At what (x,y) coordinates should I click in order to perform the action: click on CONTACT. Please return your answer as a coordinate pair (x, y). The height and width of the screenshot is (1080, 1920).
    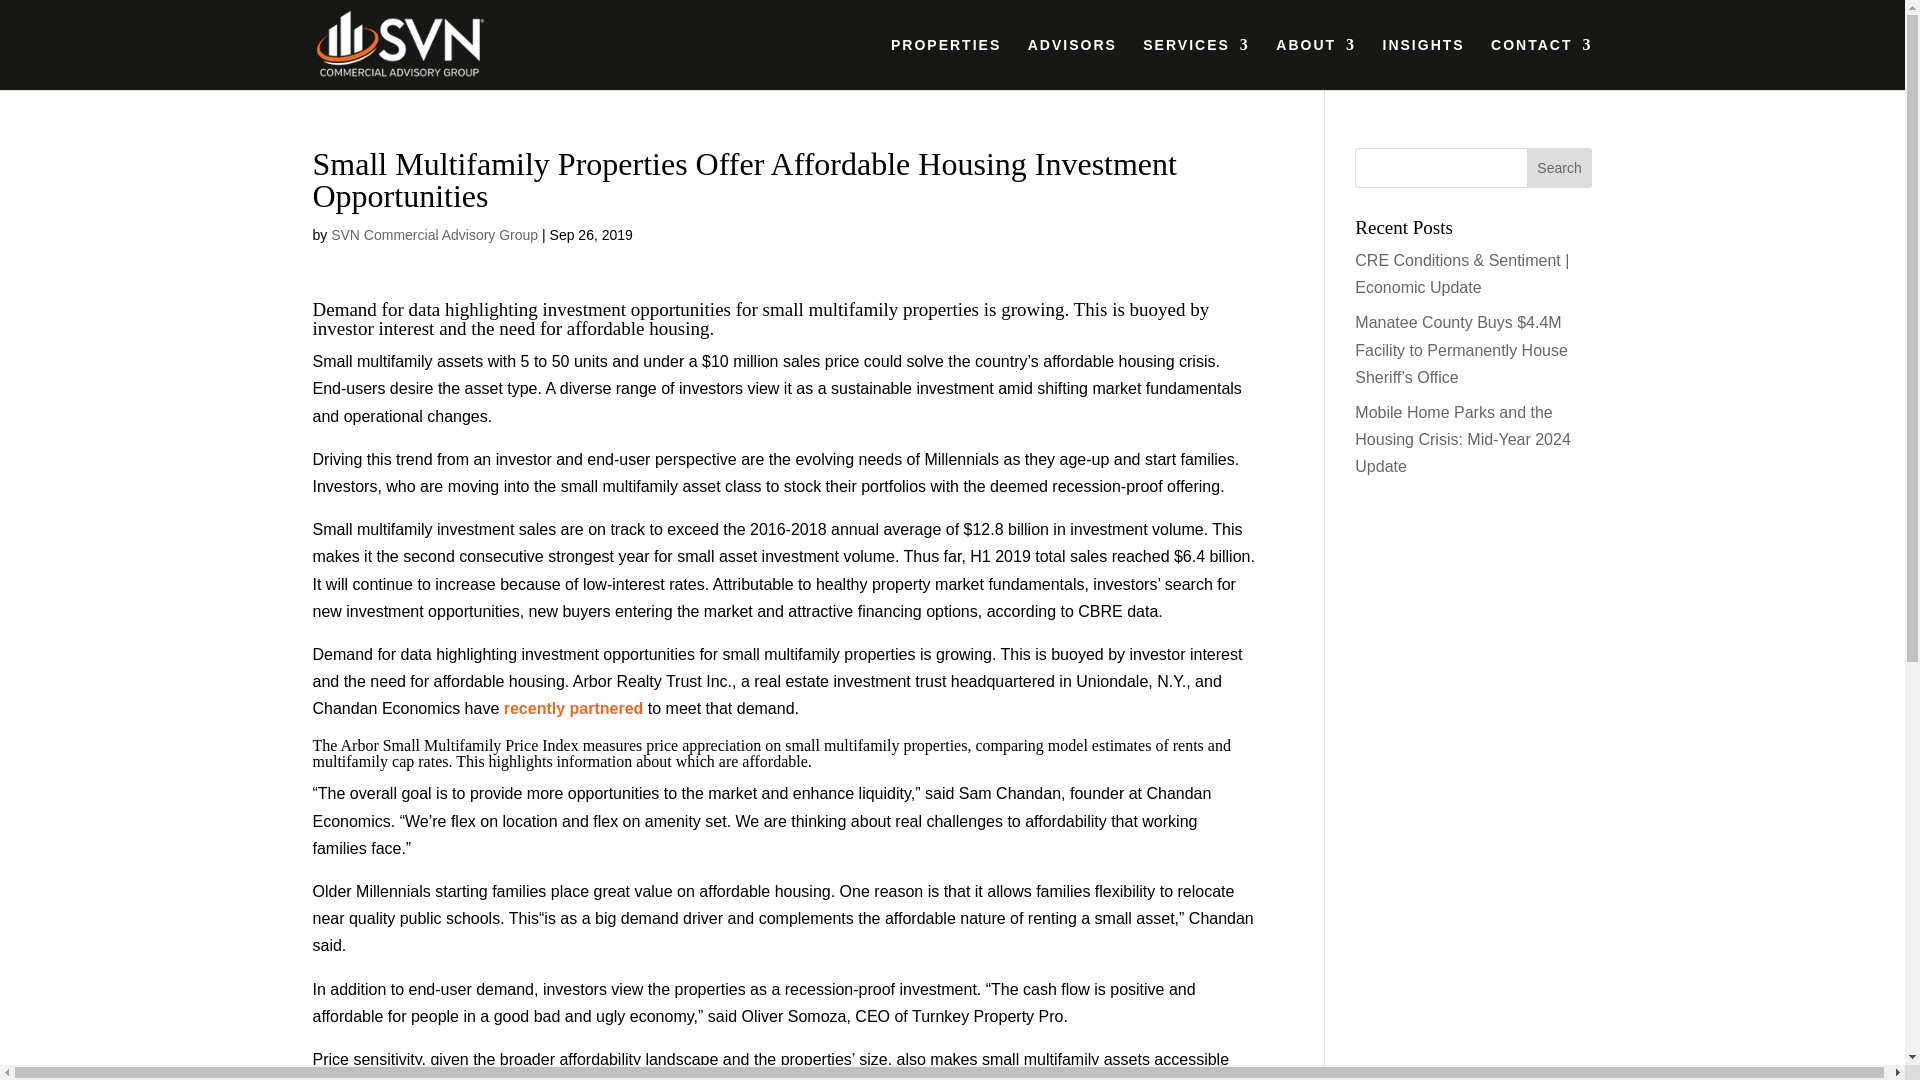
    Looking at the image, I should click on (1541, 63).